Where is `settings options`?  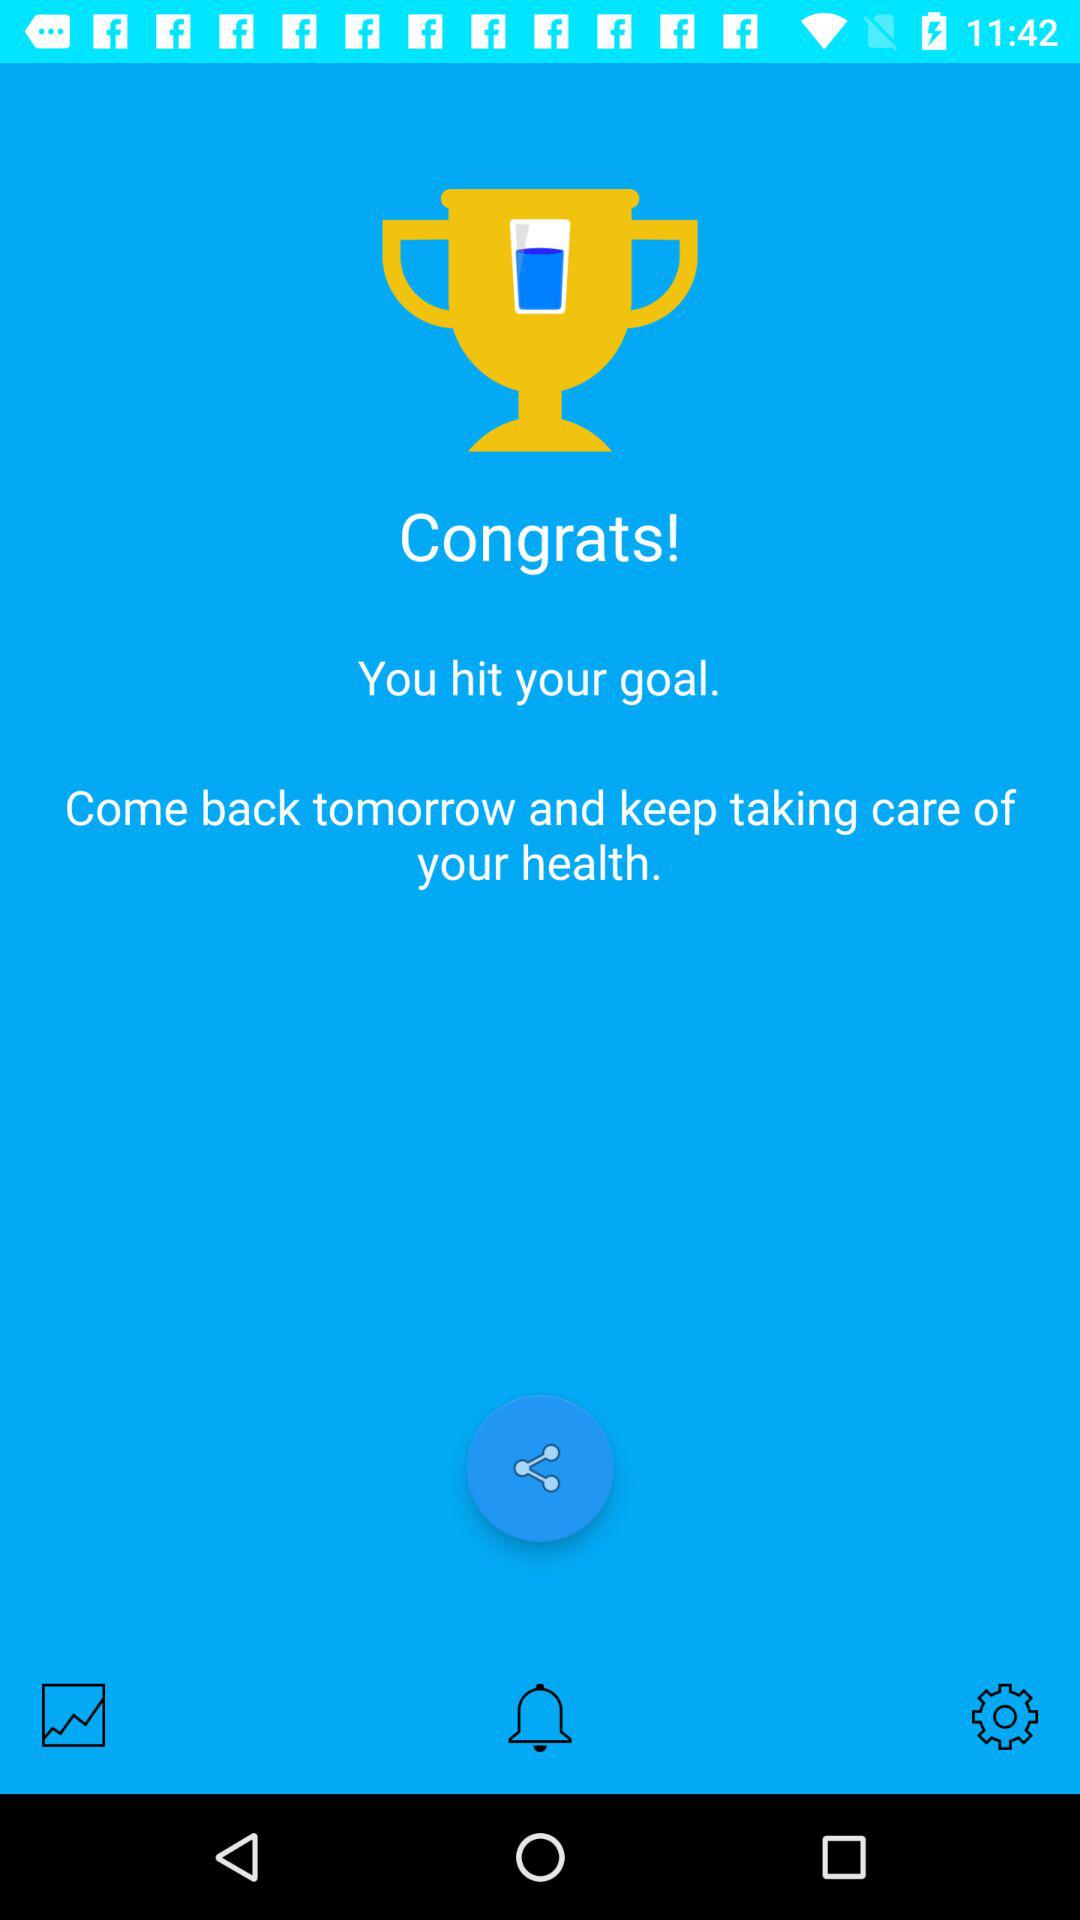
settings options is located at coordinates (1005, 1716).